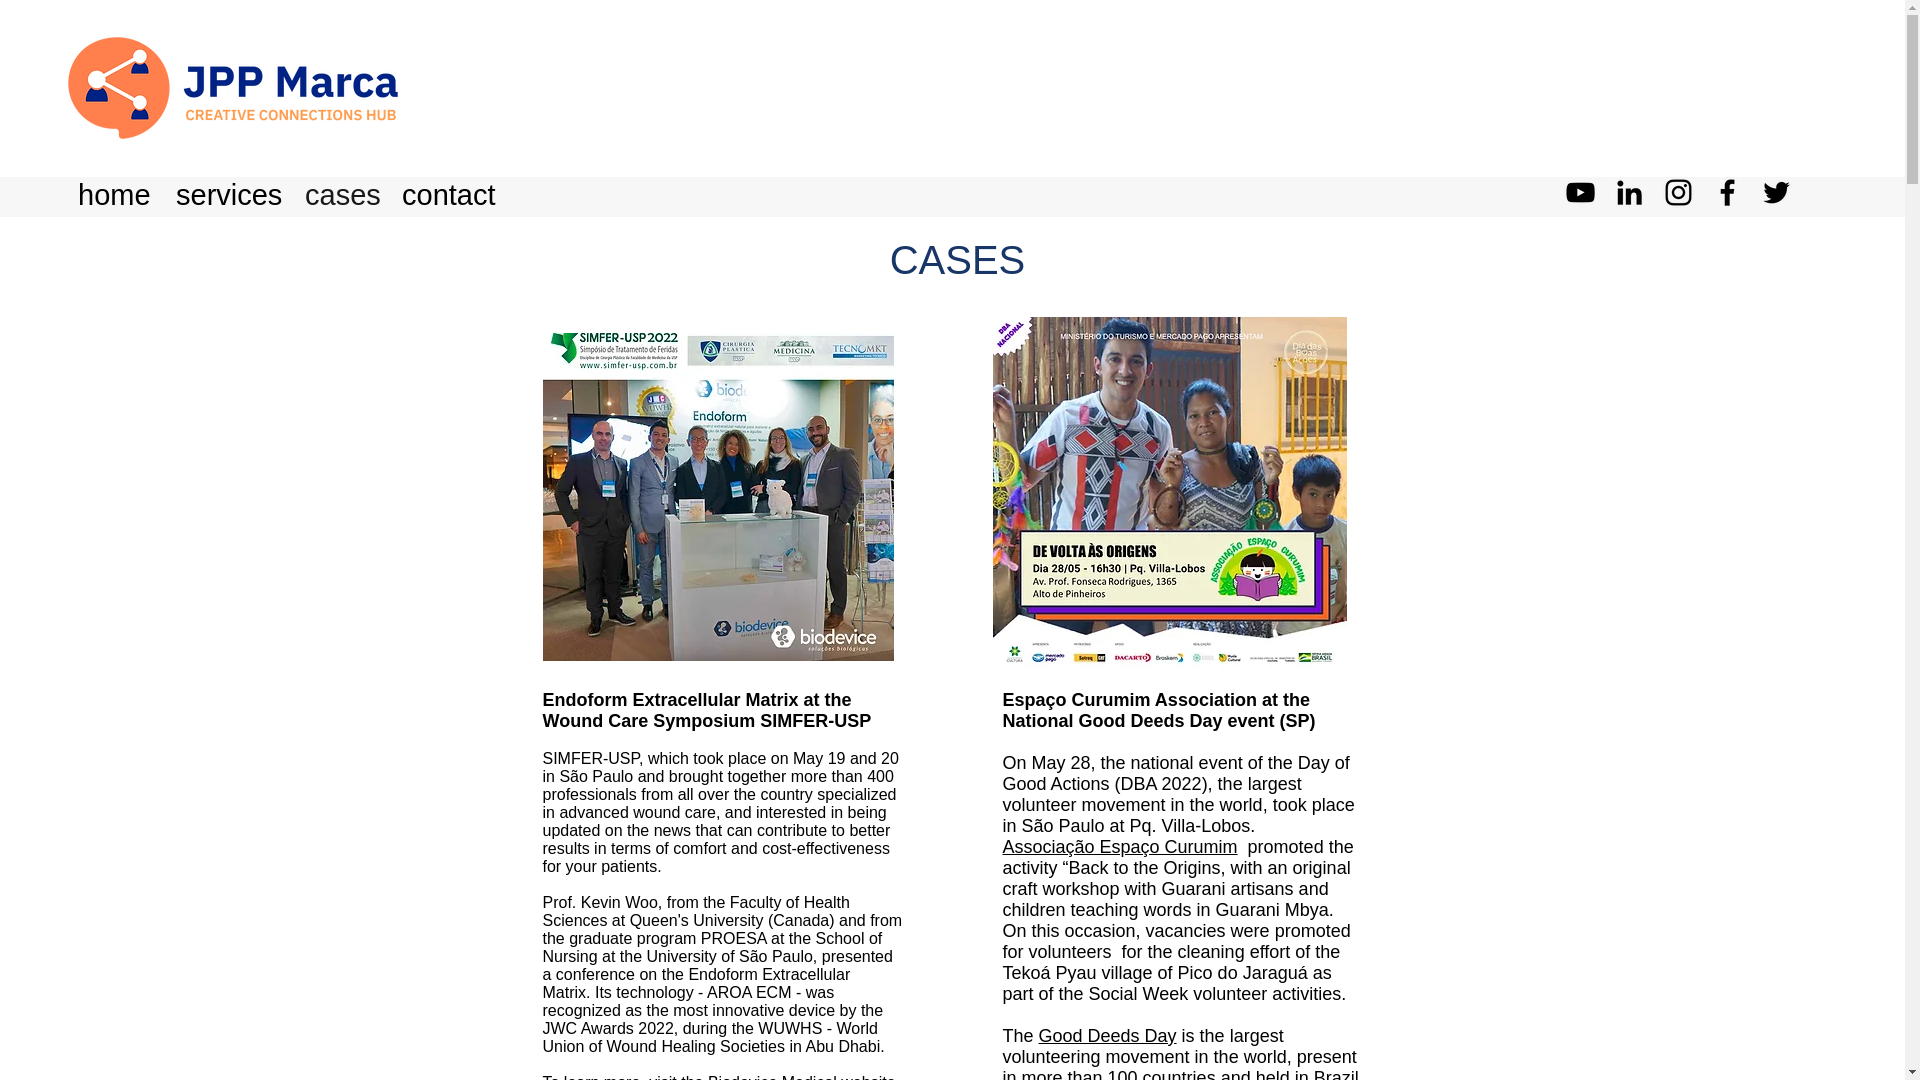 The width and height of the screenshot is (1920, 1080). Describe the element at coordinates (343, 192) in the screenshot. I see `cases` at that location.